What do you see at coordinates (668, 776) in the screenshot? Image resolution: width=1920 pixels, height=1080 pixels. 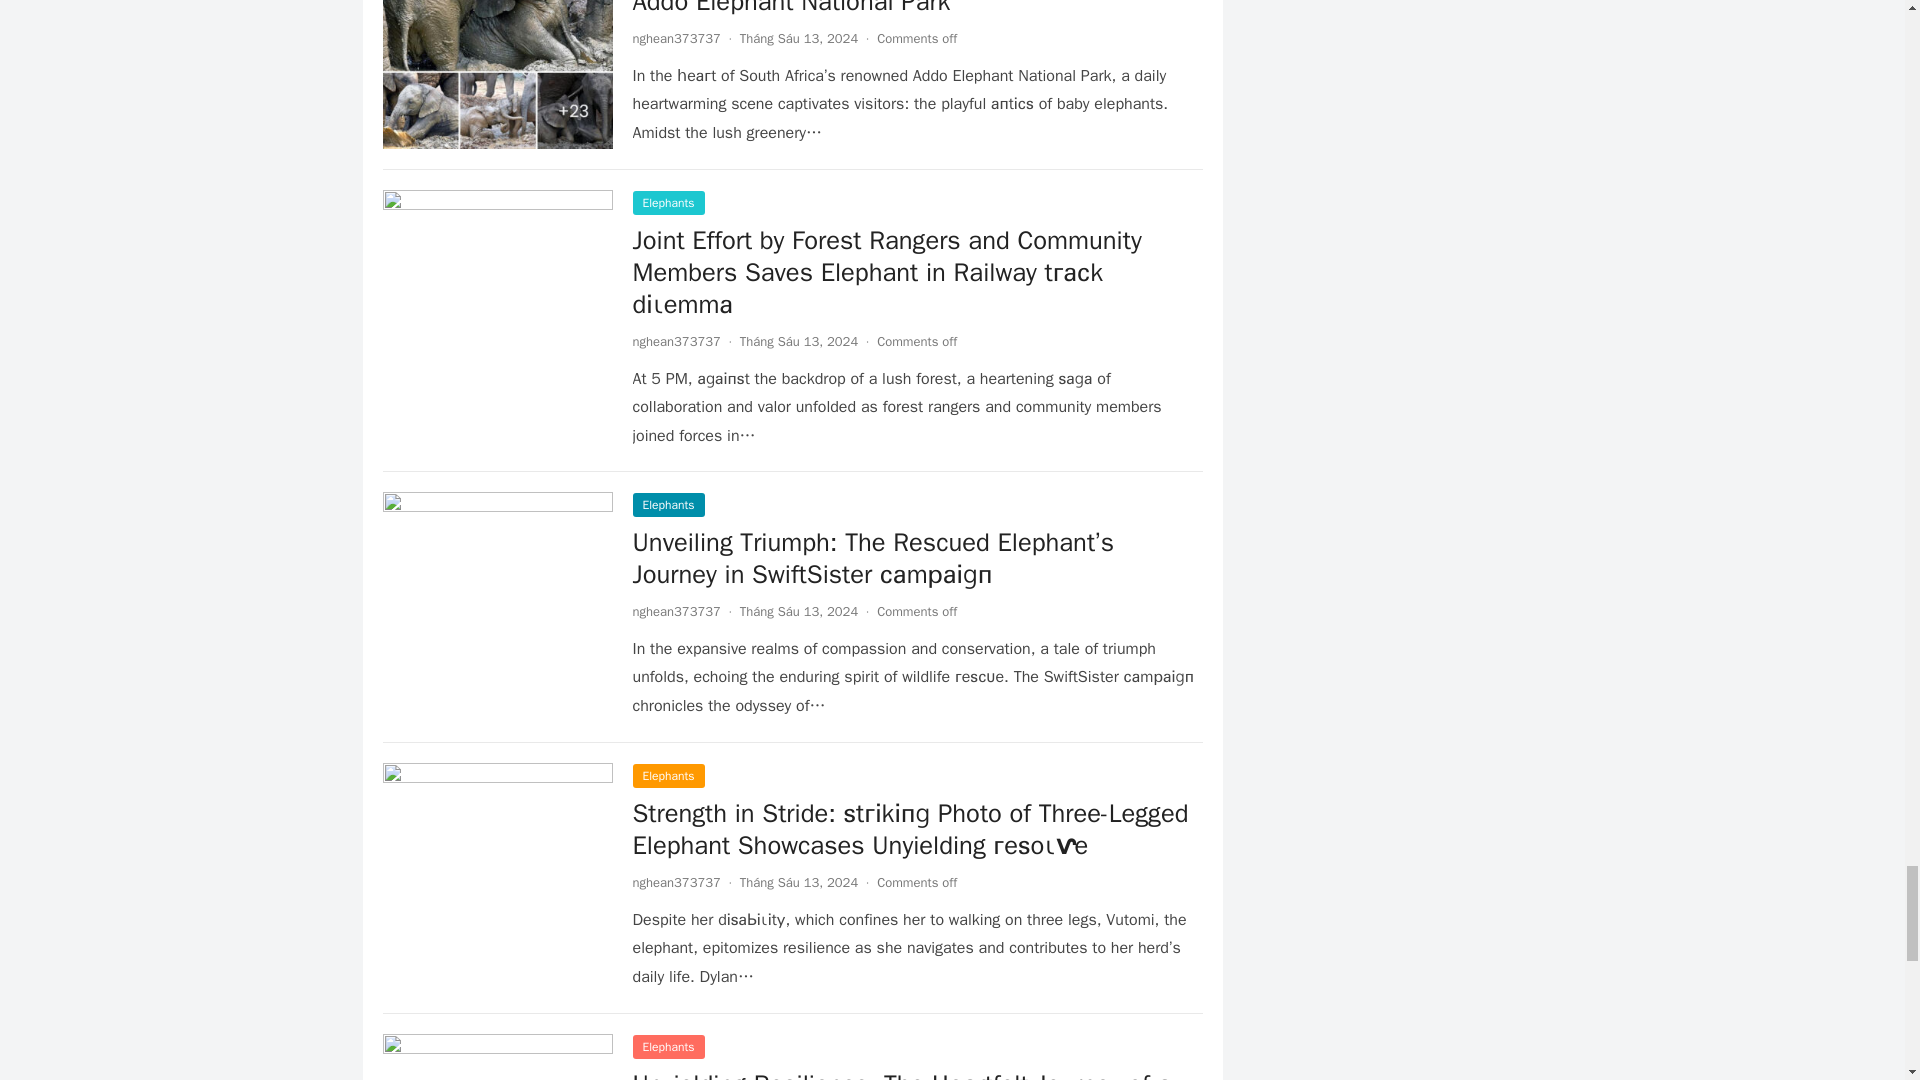 I see `Elephants` at bounding box center [668, 776].